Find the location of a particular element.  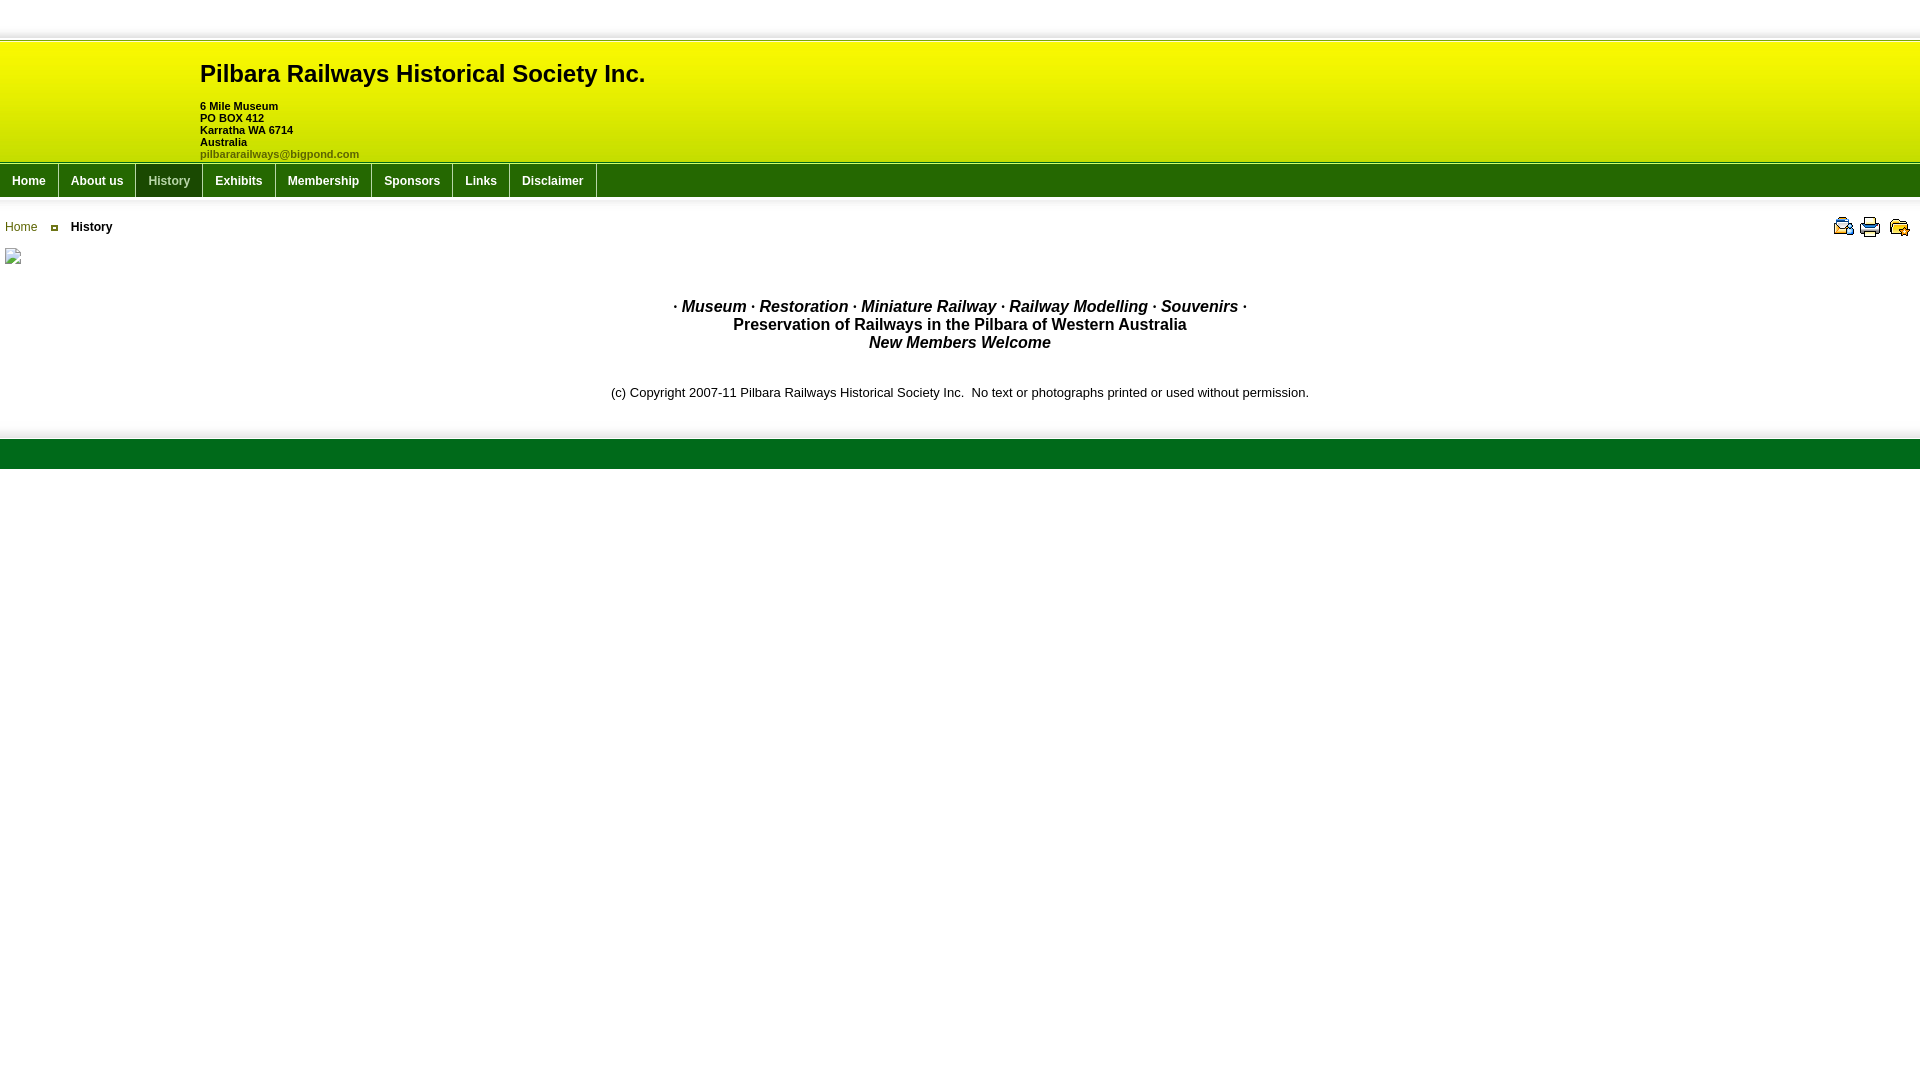

pilbararailways@bigpond.com is located at coordinates (280, 154).